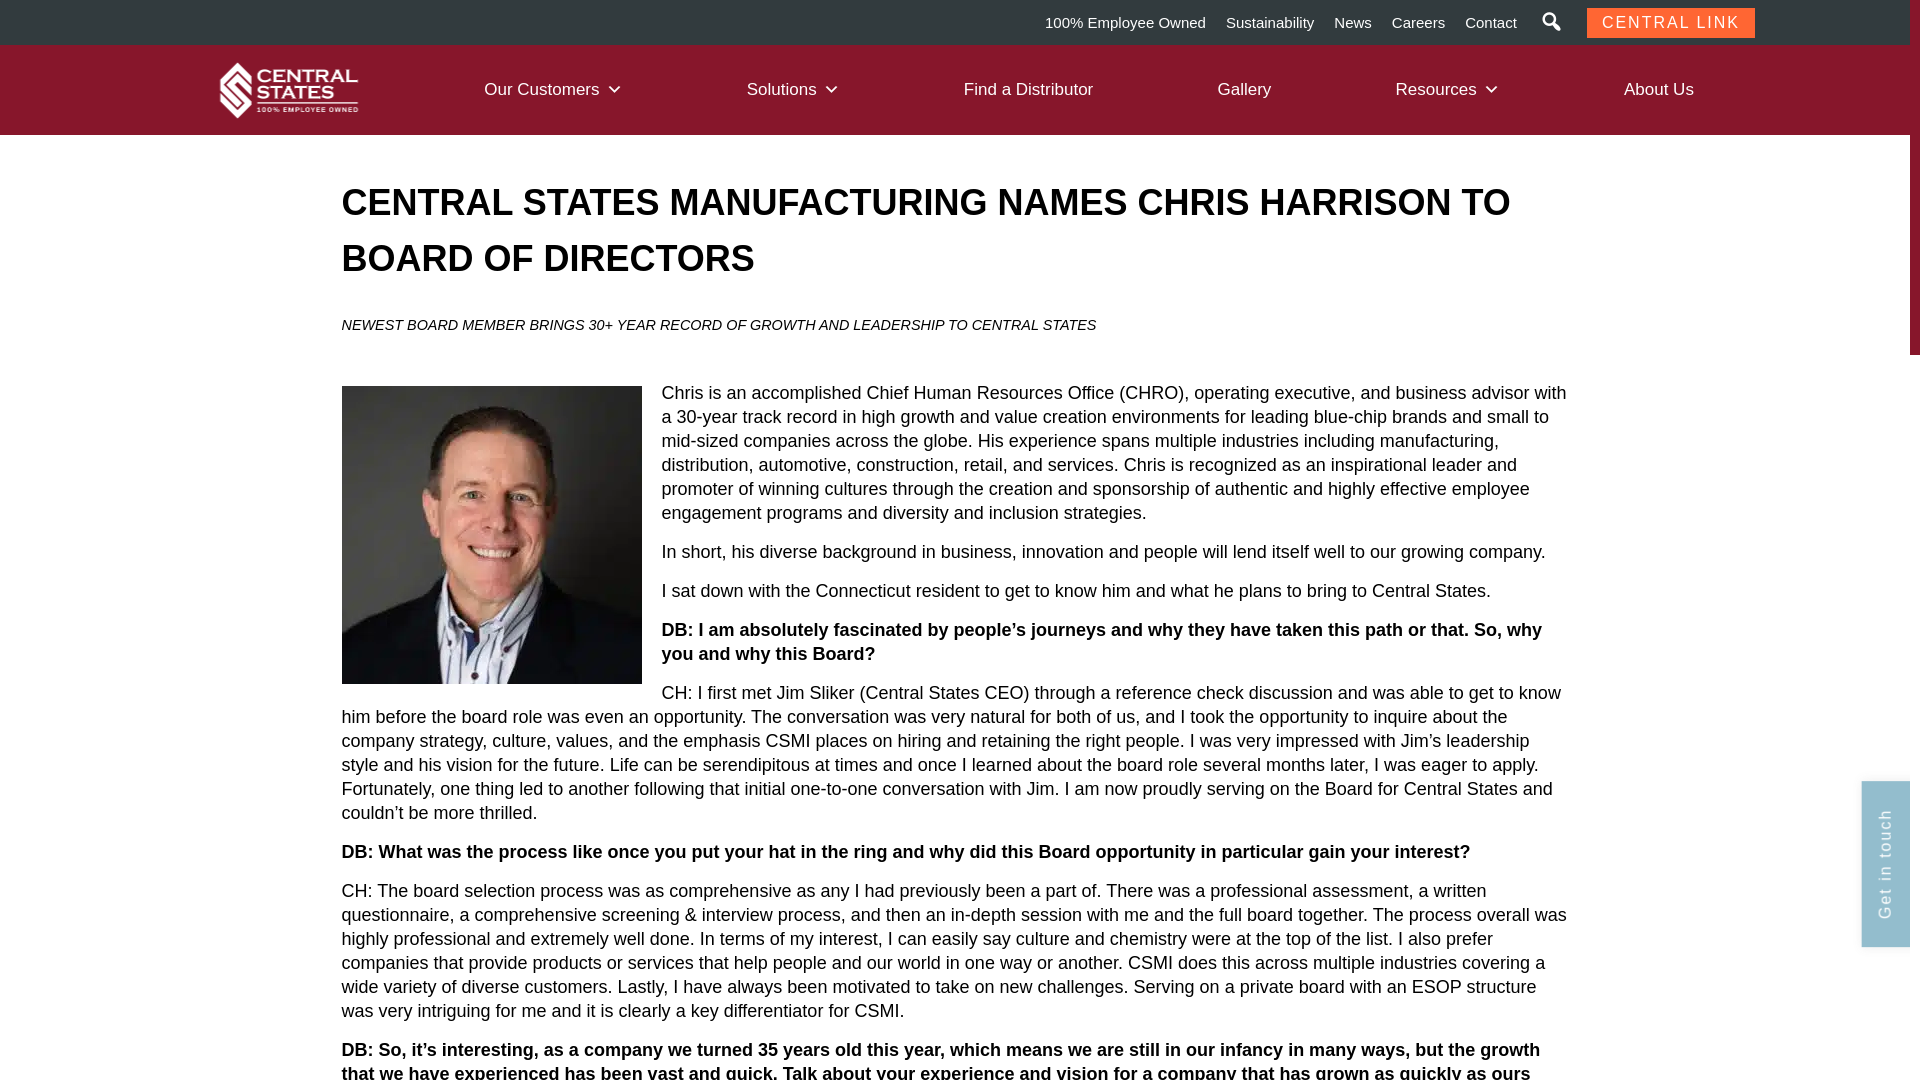  Describe the element at coordinates (792, 90) in the screenshot. I see `Solutions` at that location.